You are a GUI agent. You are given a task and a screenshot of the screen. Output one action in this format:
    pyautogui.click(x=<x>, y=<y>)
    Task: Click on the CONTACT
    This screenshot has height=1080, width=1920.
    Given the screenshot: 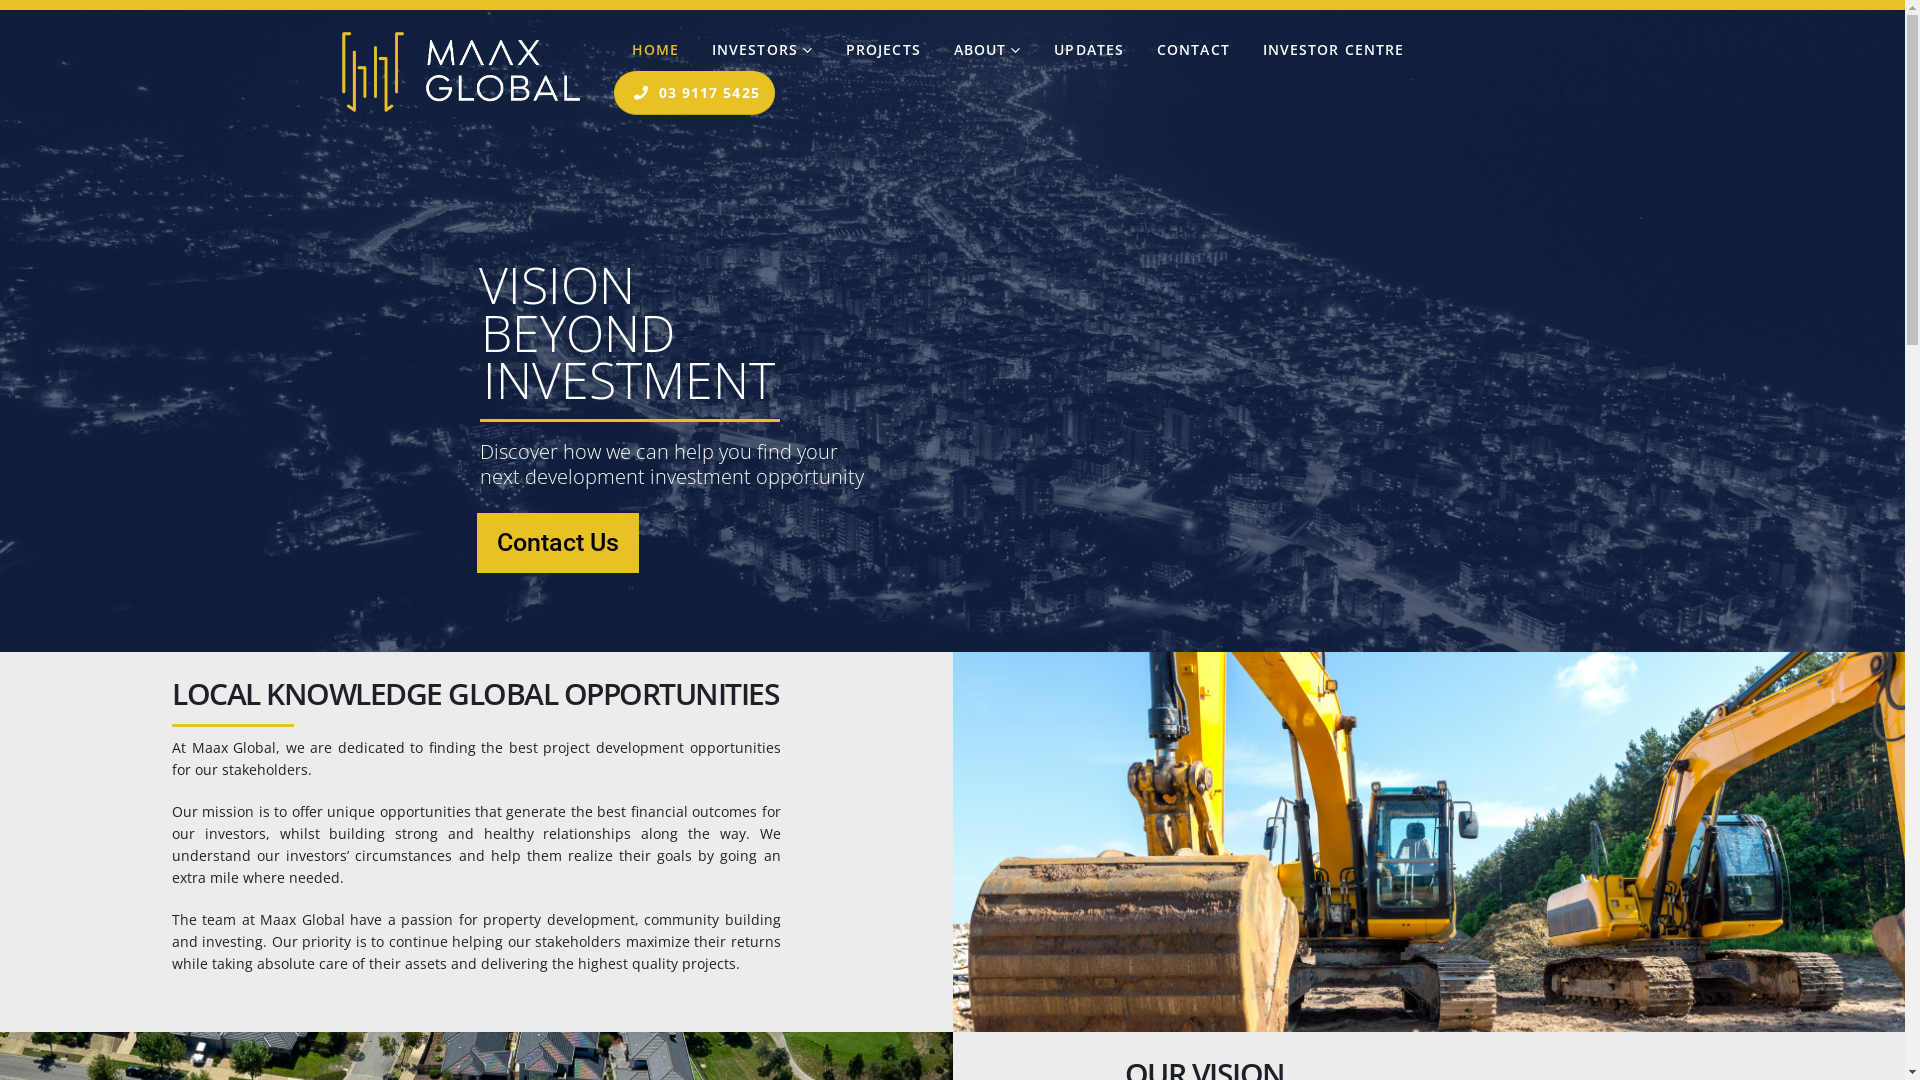 What is the action you would take?
    pyautogui.click(x=1192, y=50)
    